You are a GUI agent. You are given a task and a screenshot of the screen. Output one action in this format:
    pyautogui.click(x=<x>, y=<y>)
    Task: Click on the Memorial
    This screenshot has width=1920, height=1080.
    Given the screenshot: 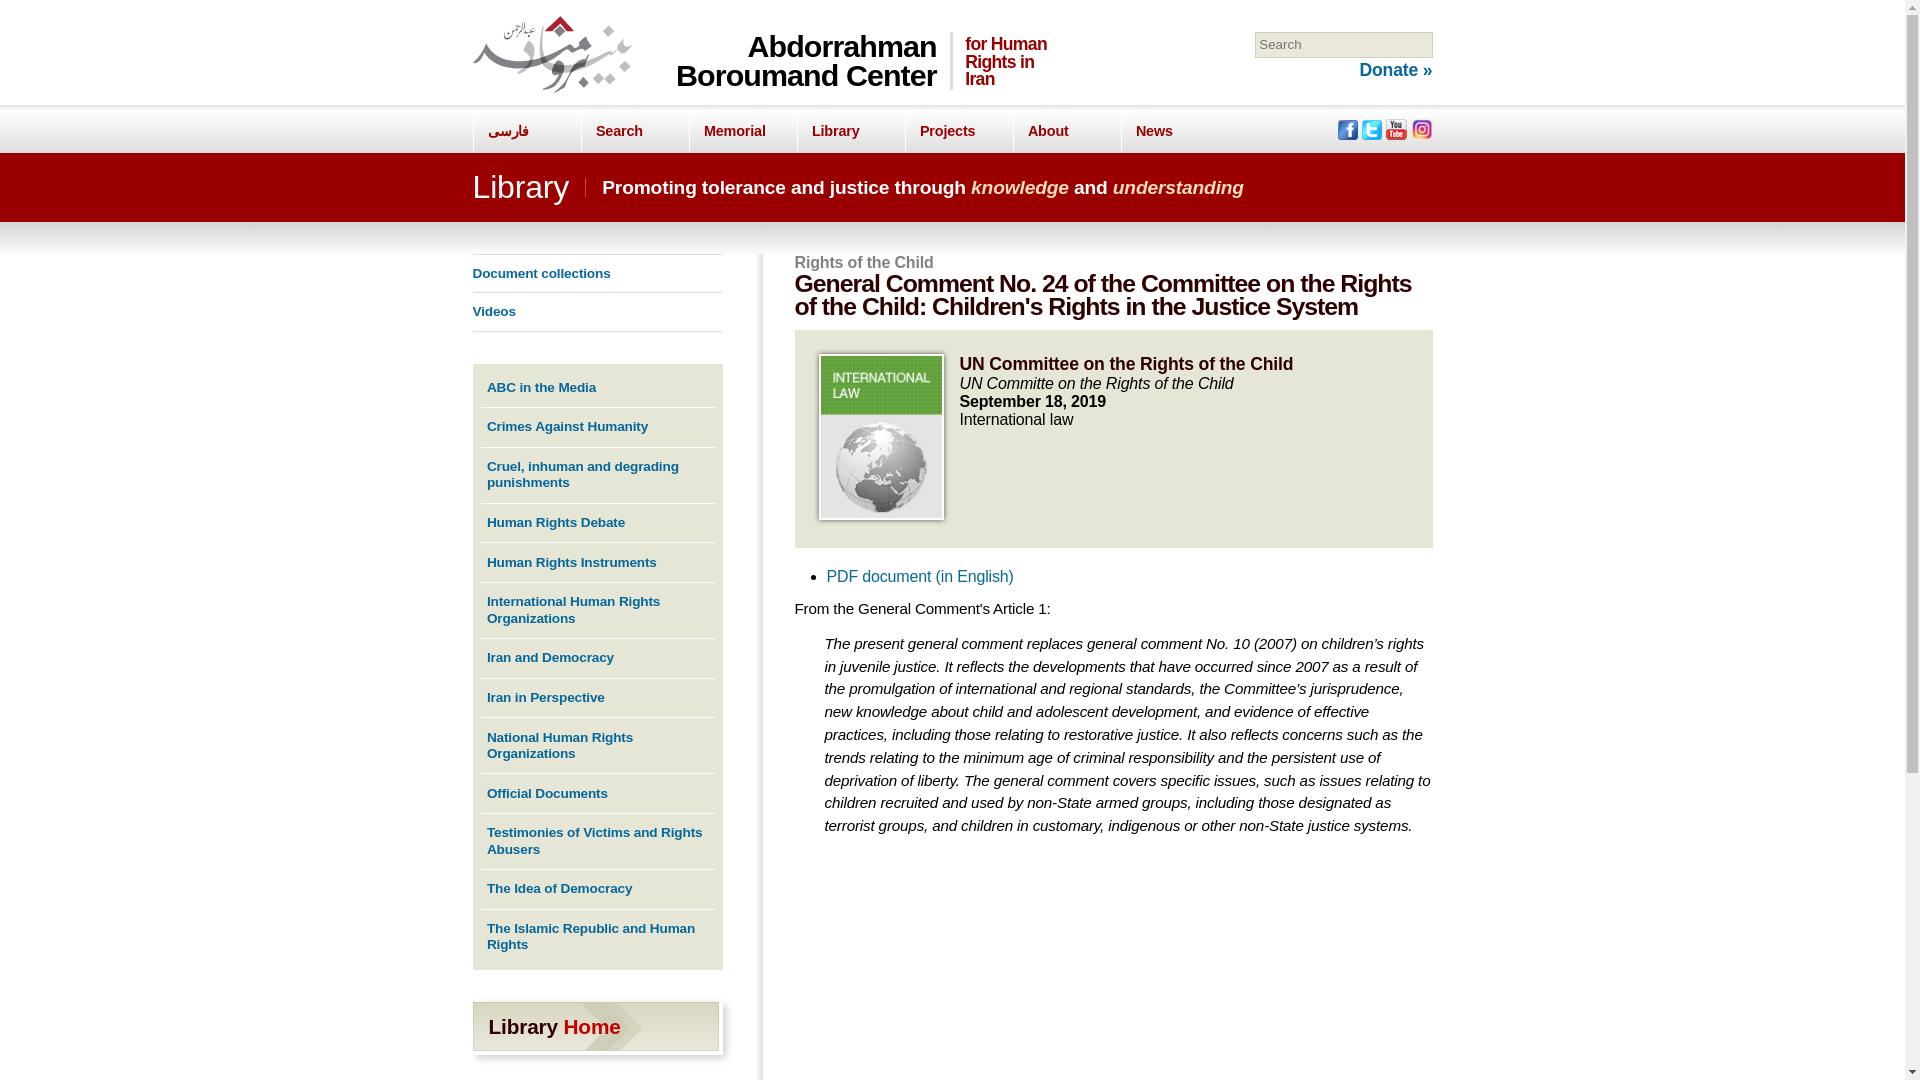 What is the action you would take?
    pyautogui.click(x=742, y=132)
    